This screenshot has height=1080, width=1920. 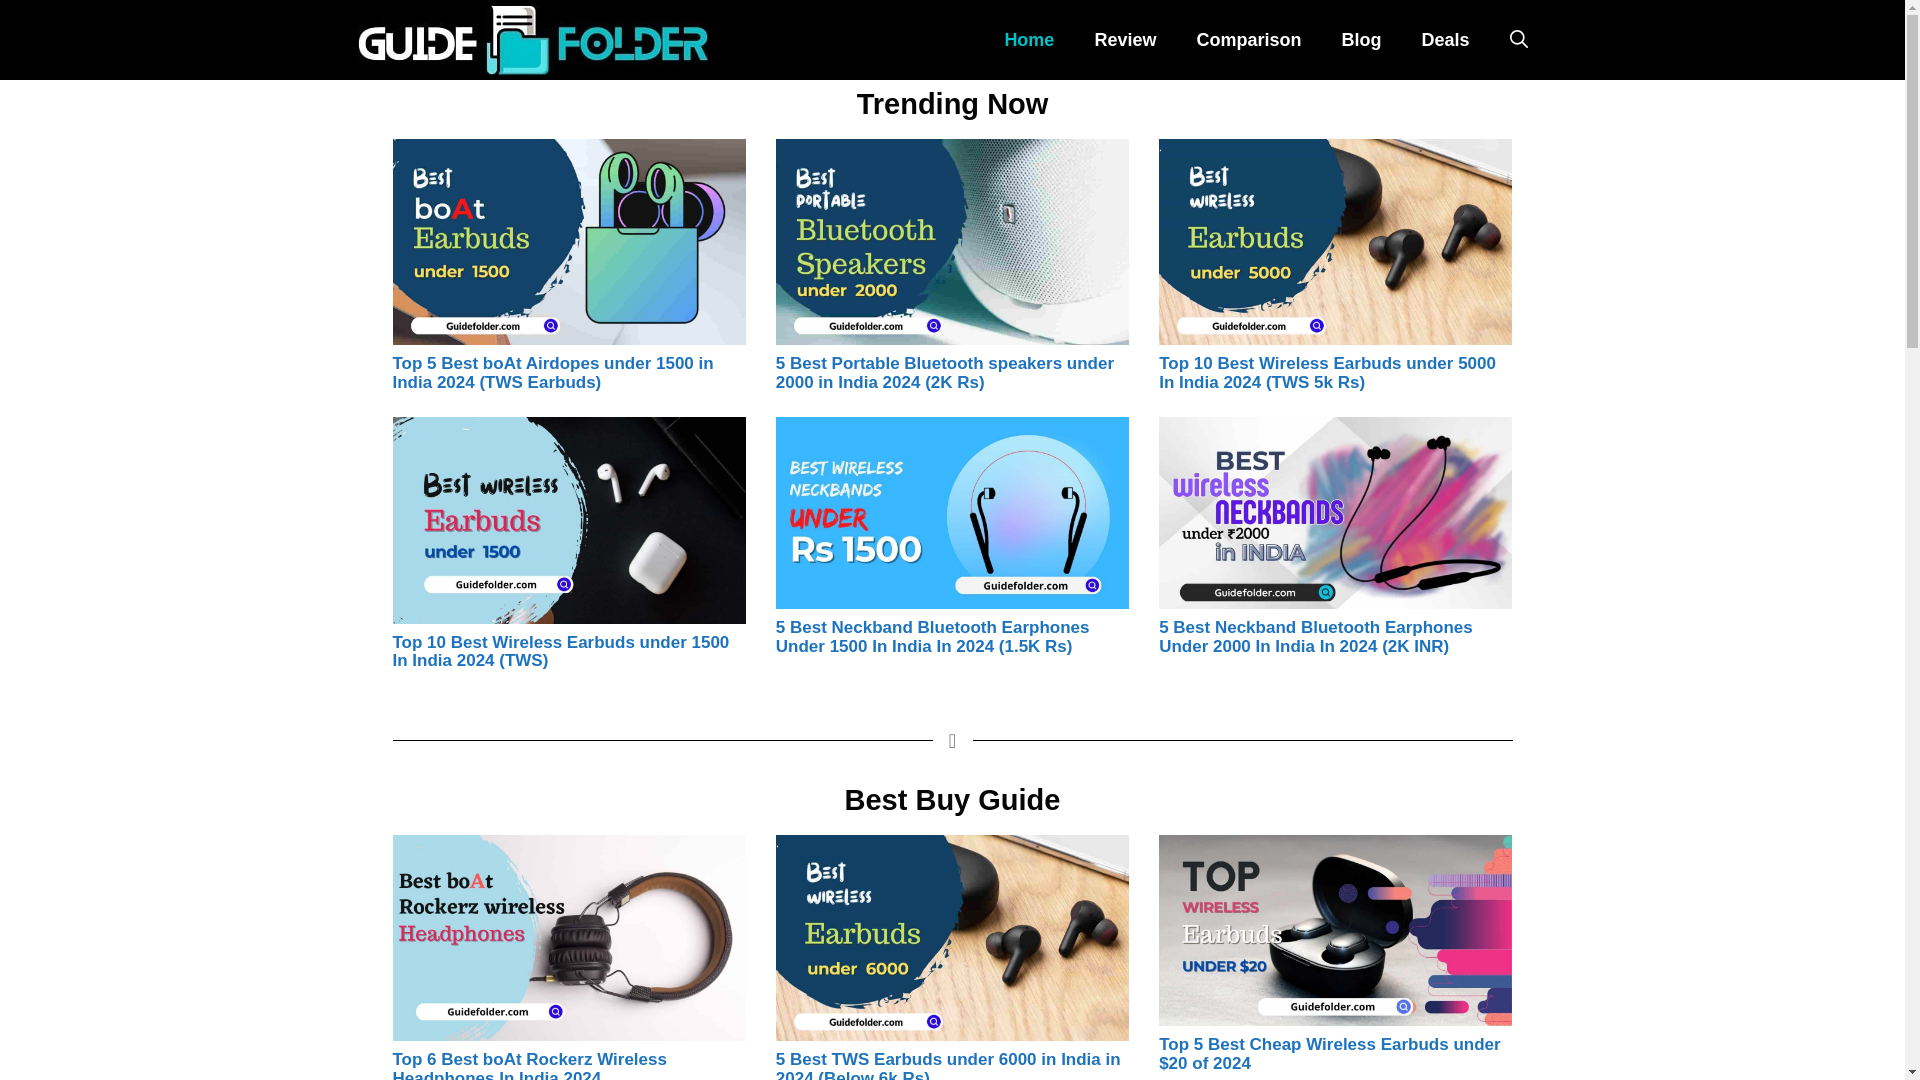 What do you see at coordinates (528, 1064) in the screenshot?
I see `Top 6 Best boAt Rockerz Wireless Headphones In India 2024` at bounding box center [528, 1064].